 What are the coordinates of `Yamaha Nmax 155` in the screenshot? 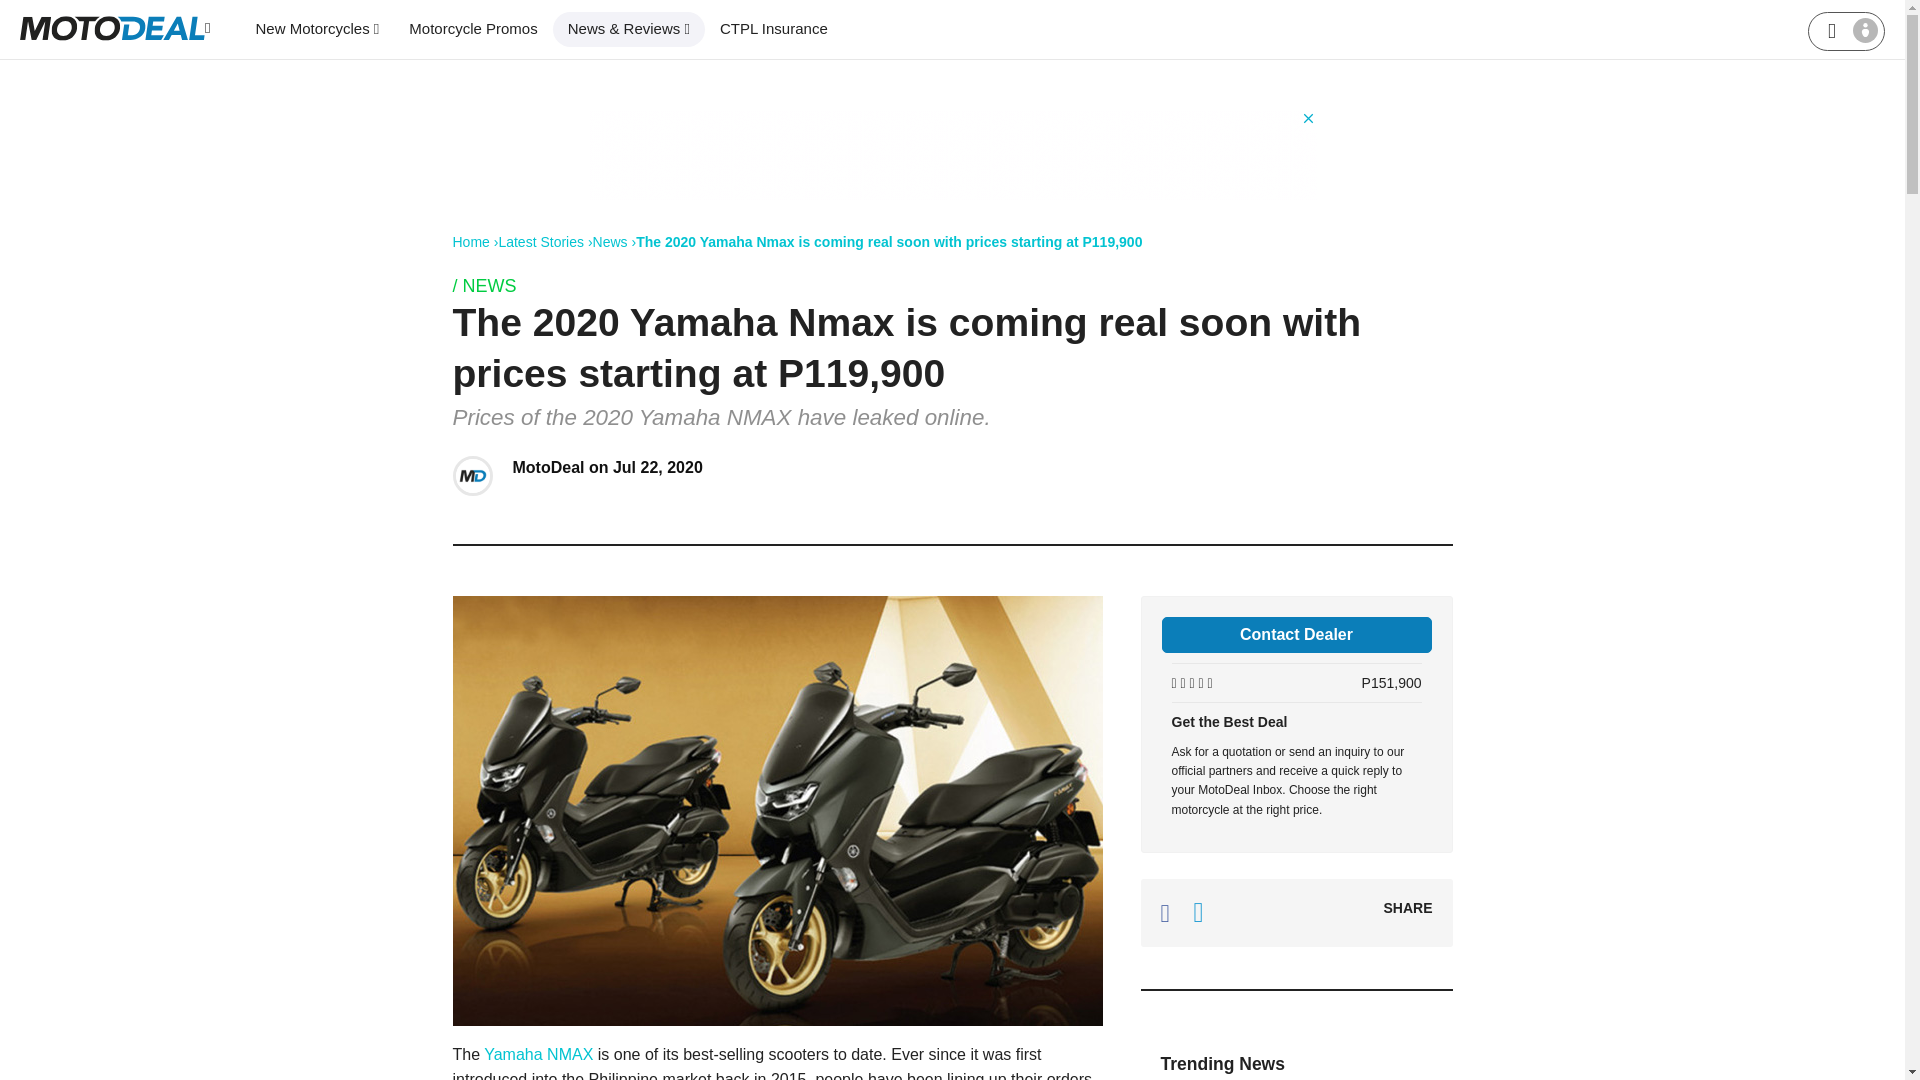 It's located at (540, 1054).